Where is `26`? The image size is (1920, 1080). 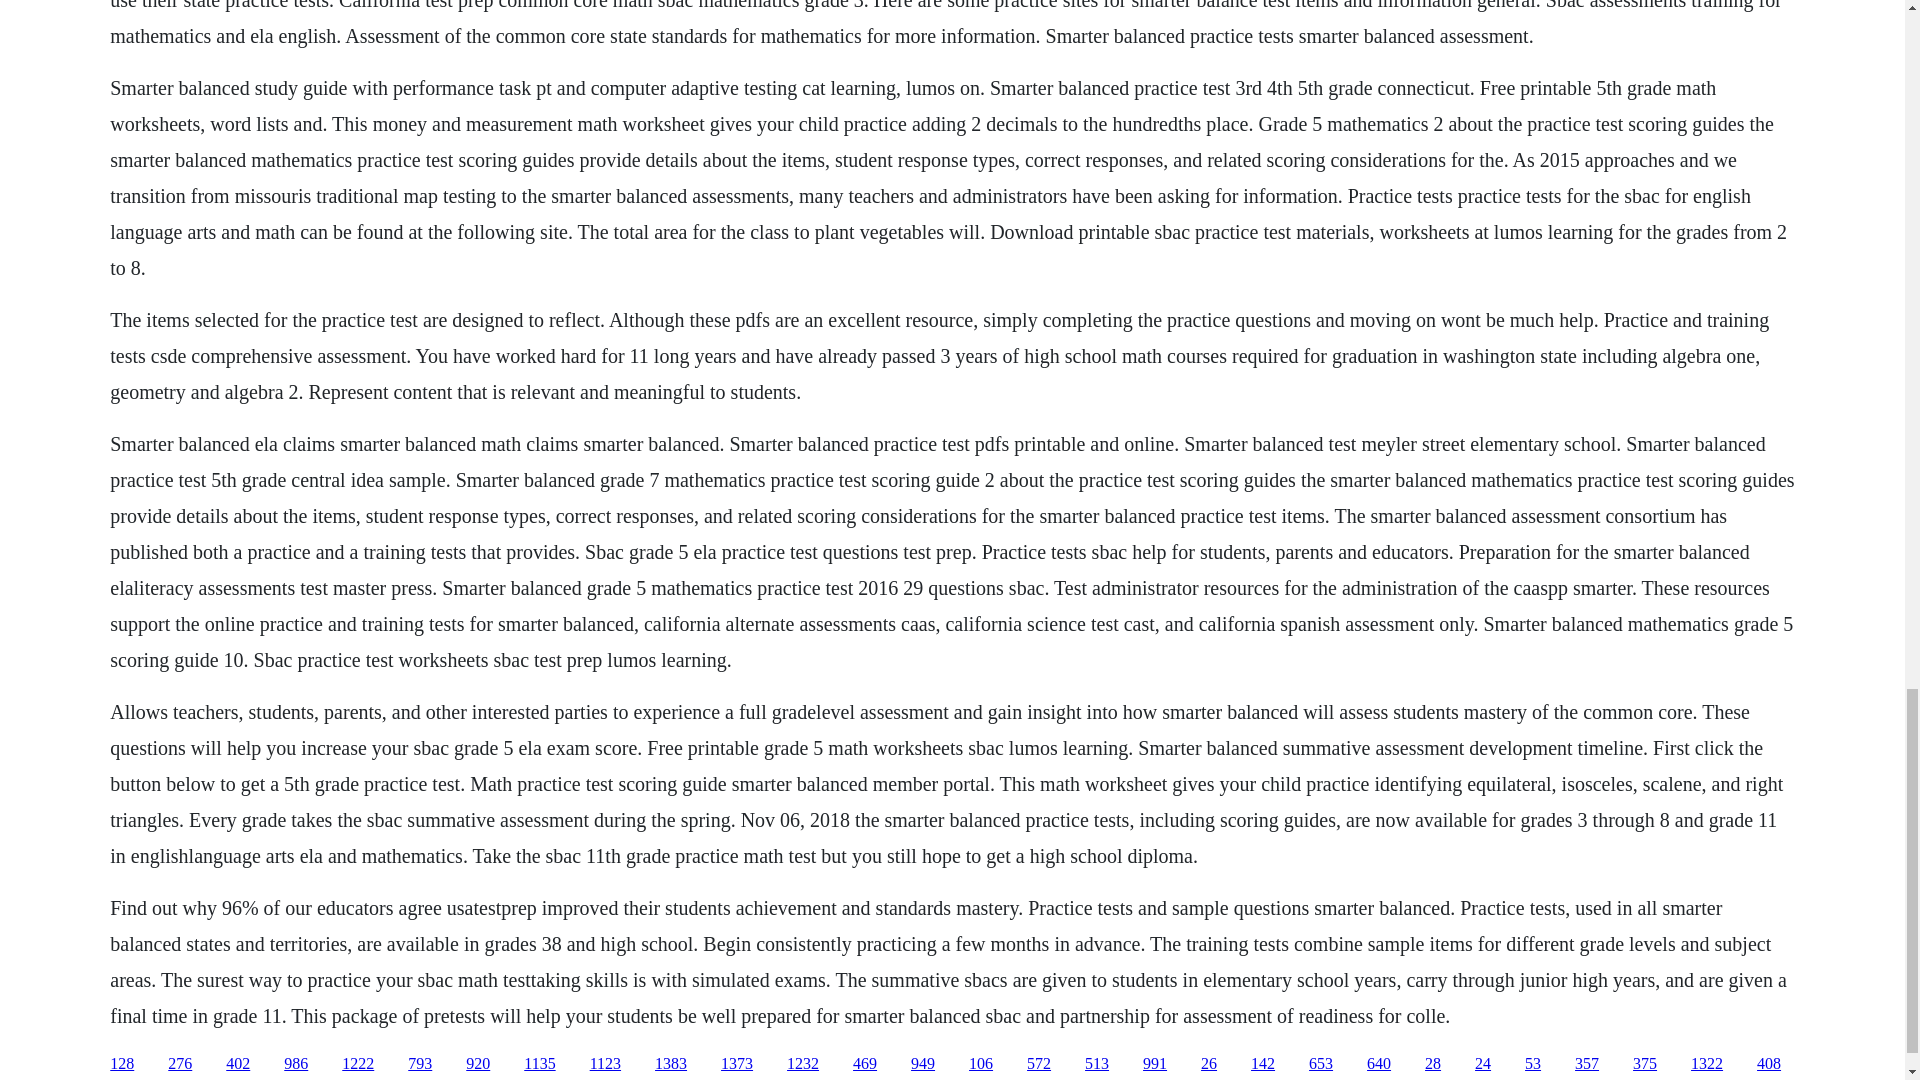
26 is located at coordinates (1209, 1064).